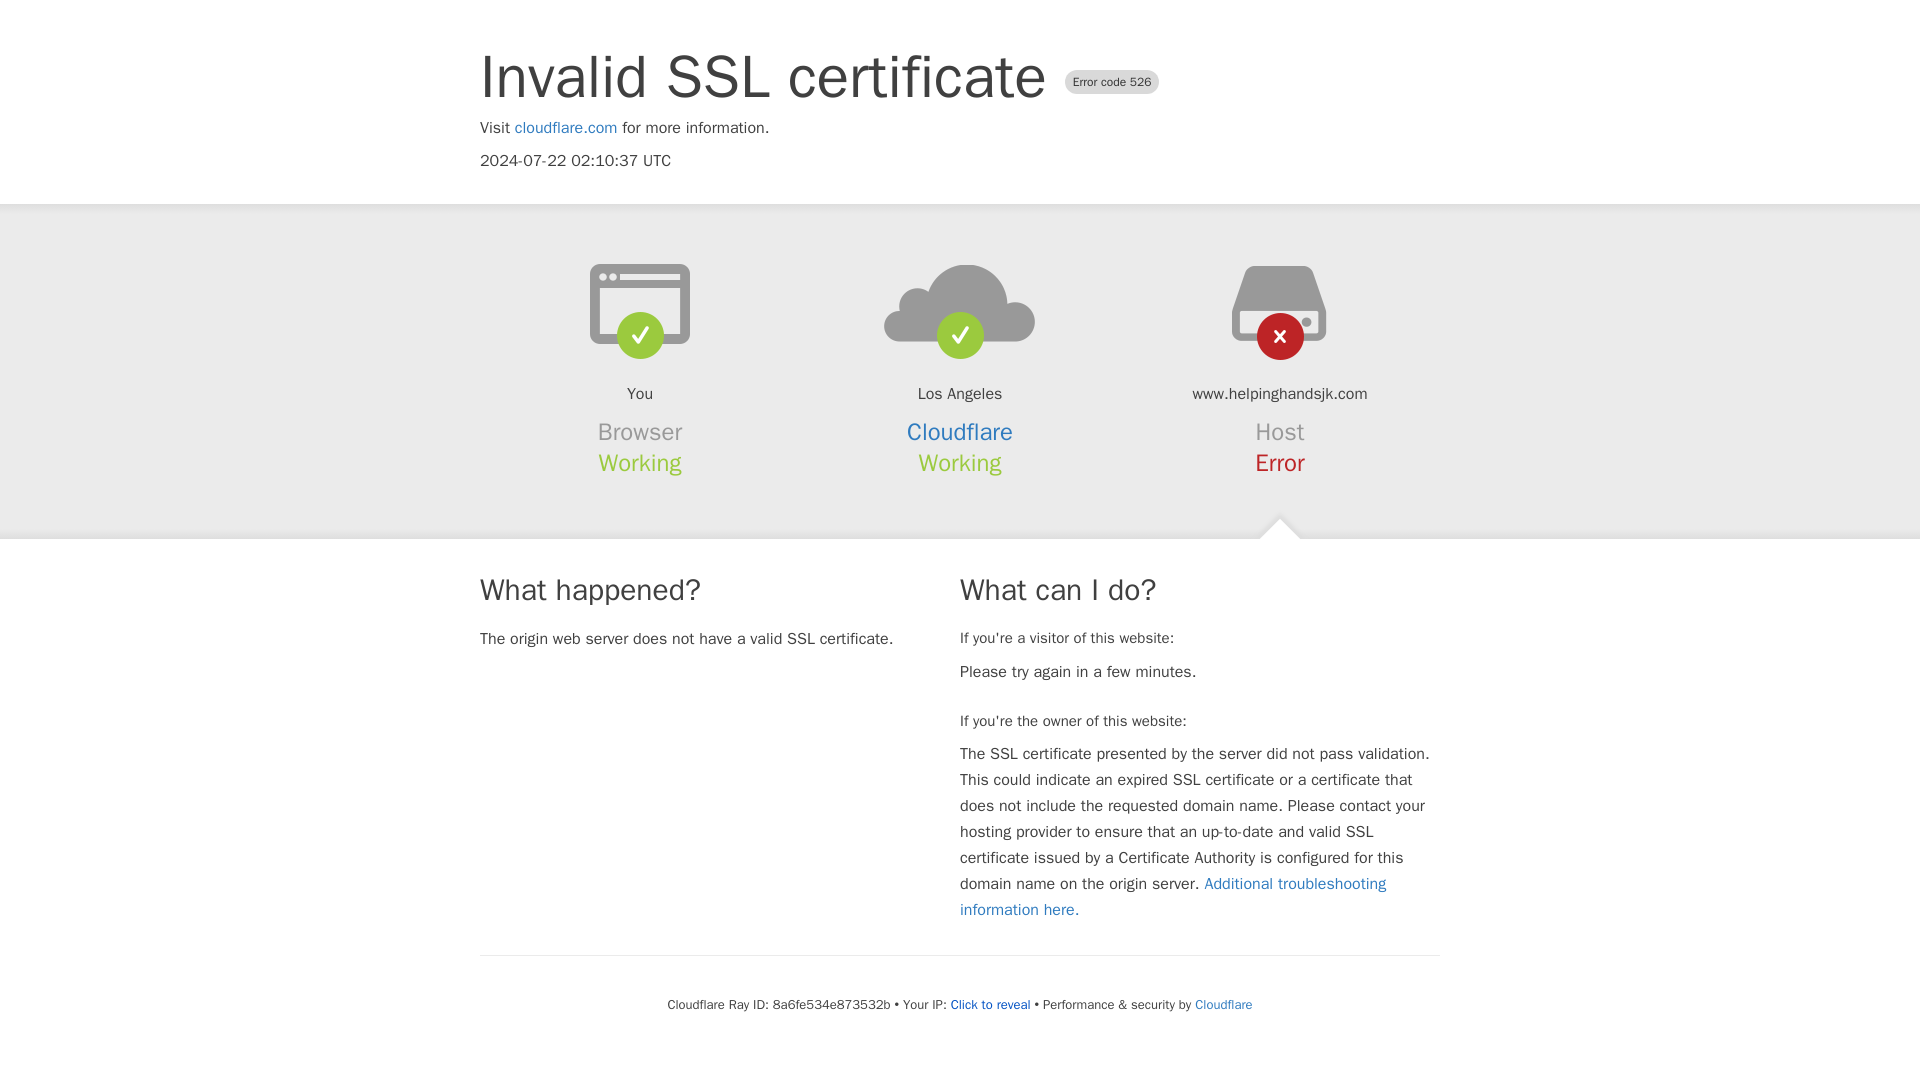 The image size is (1920, 1080). I want to click on Cloudflare, so click(960, 432).